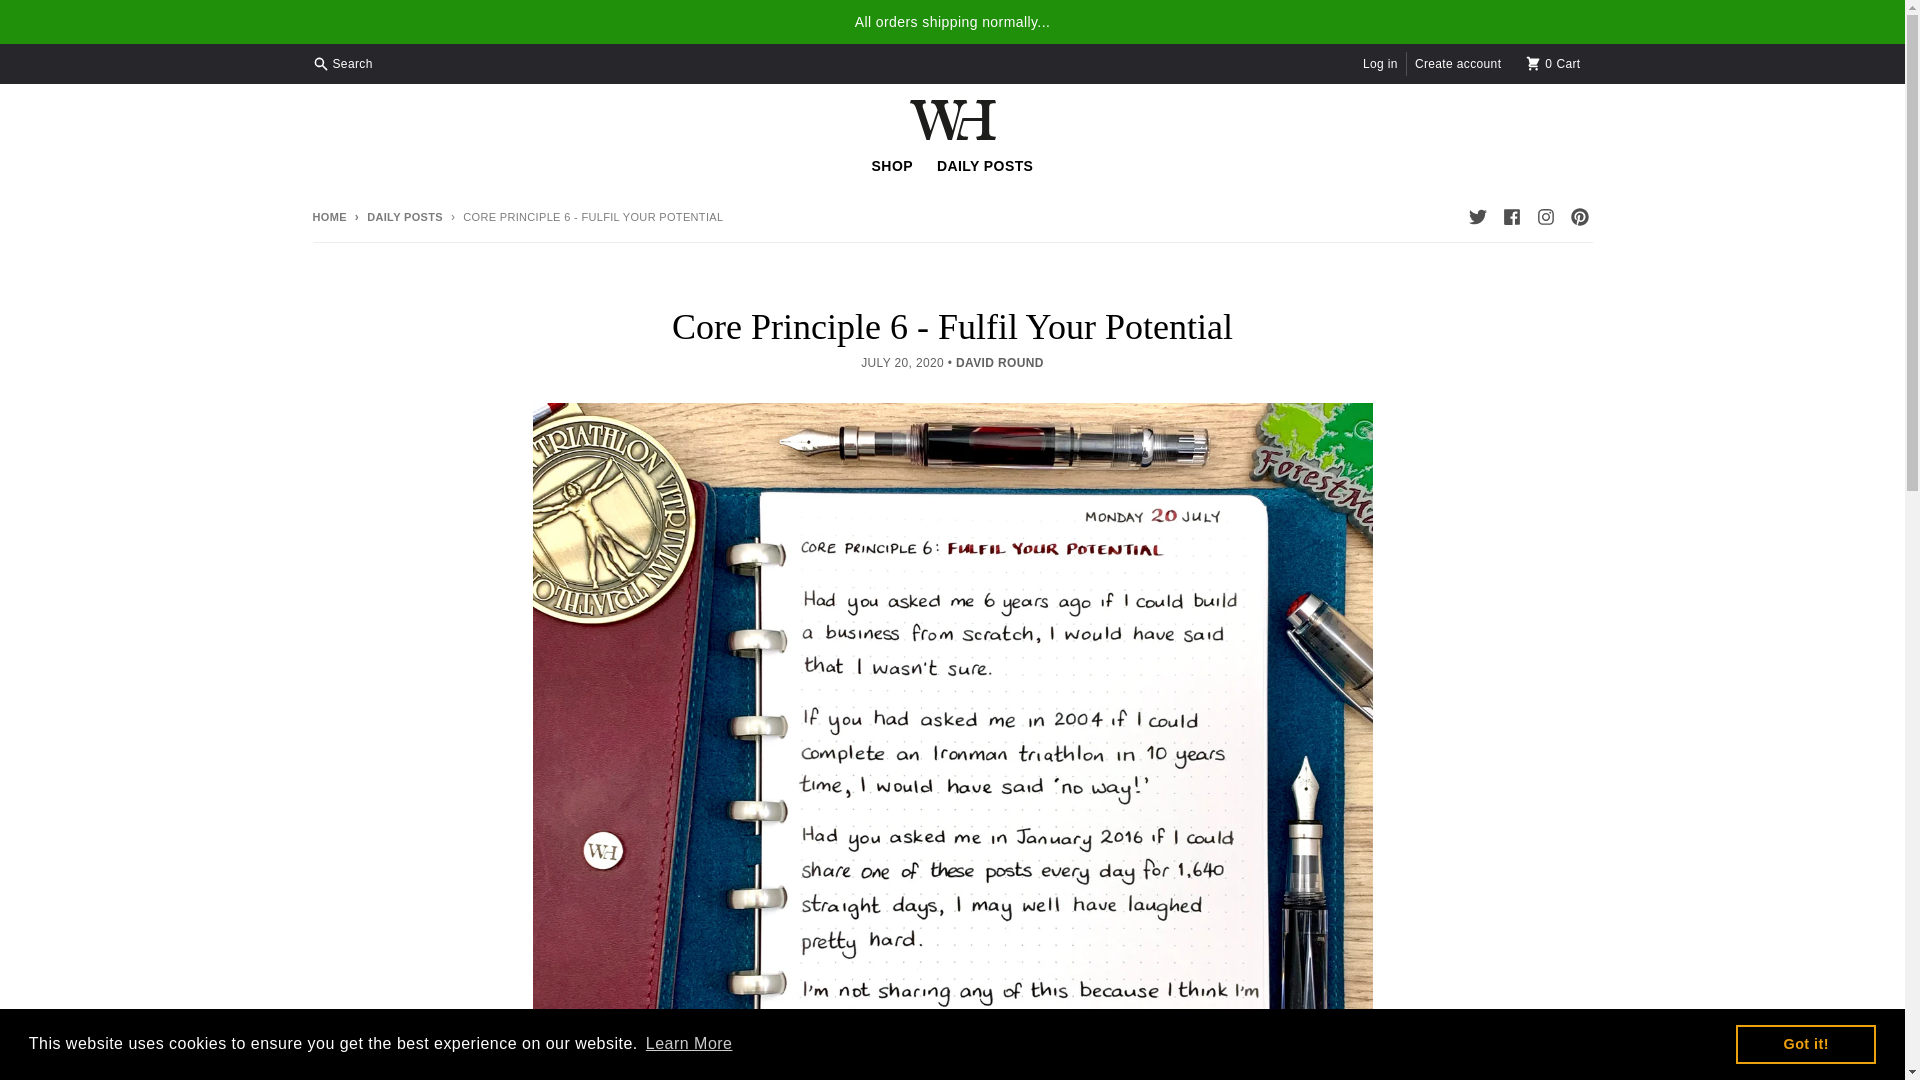 This screenshot has height=1080, width=1920. I want to click on Facebook - William Hannah Limited, so click(689, 1044).